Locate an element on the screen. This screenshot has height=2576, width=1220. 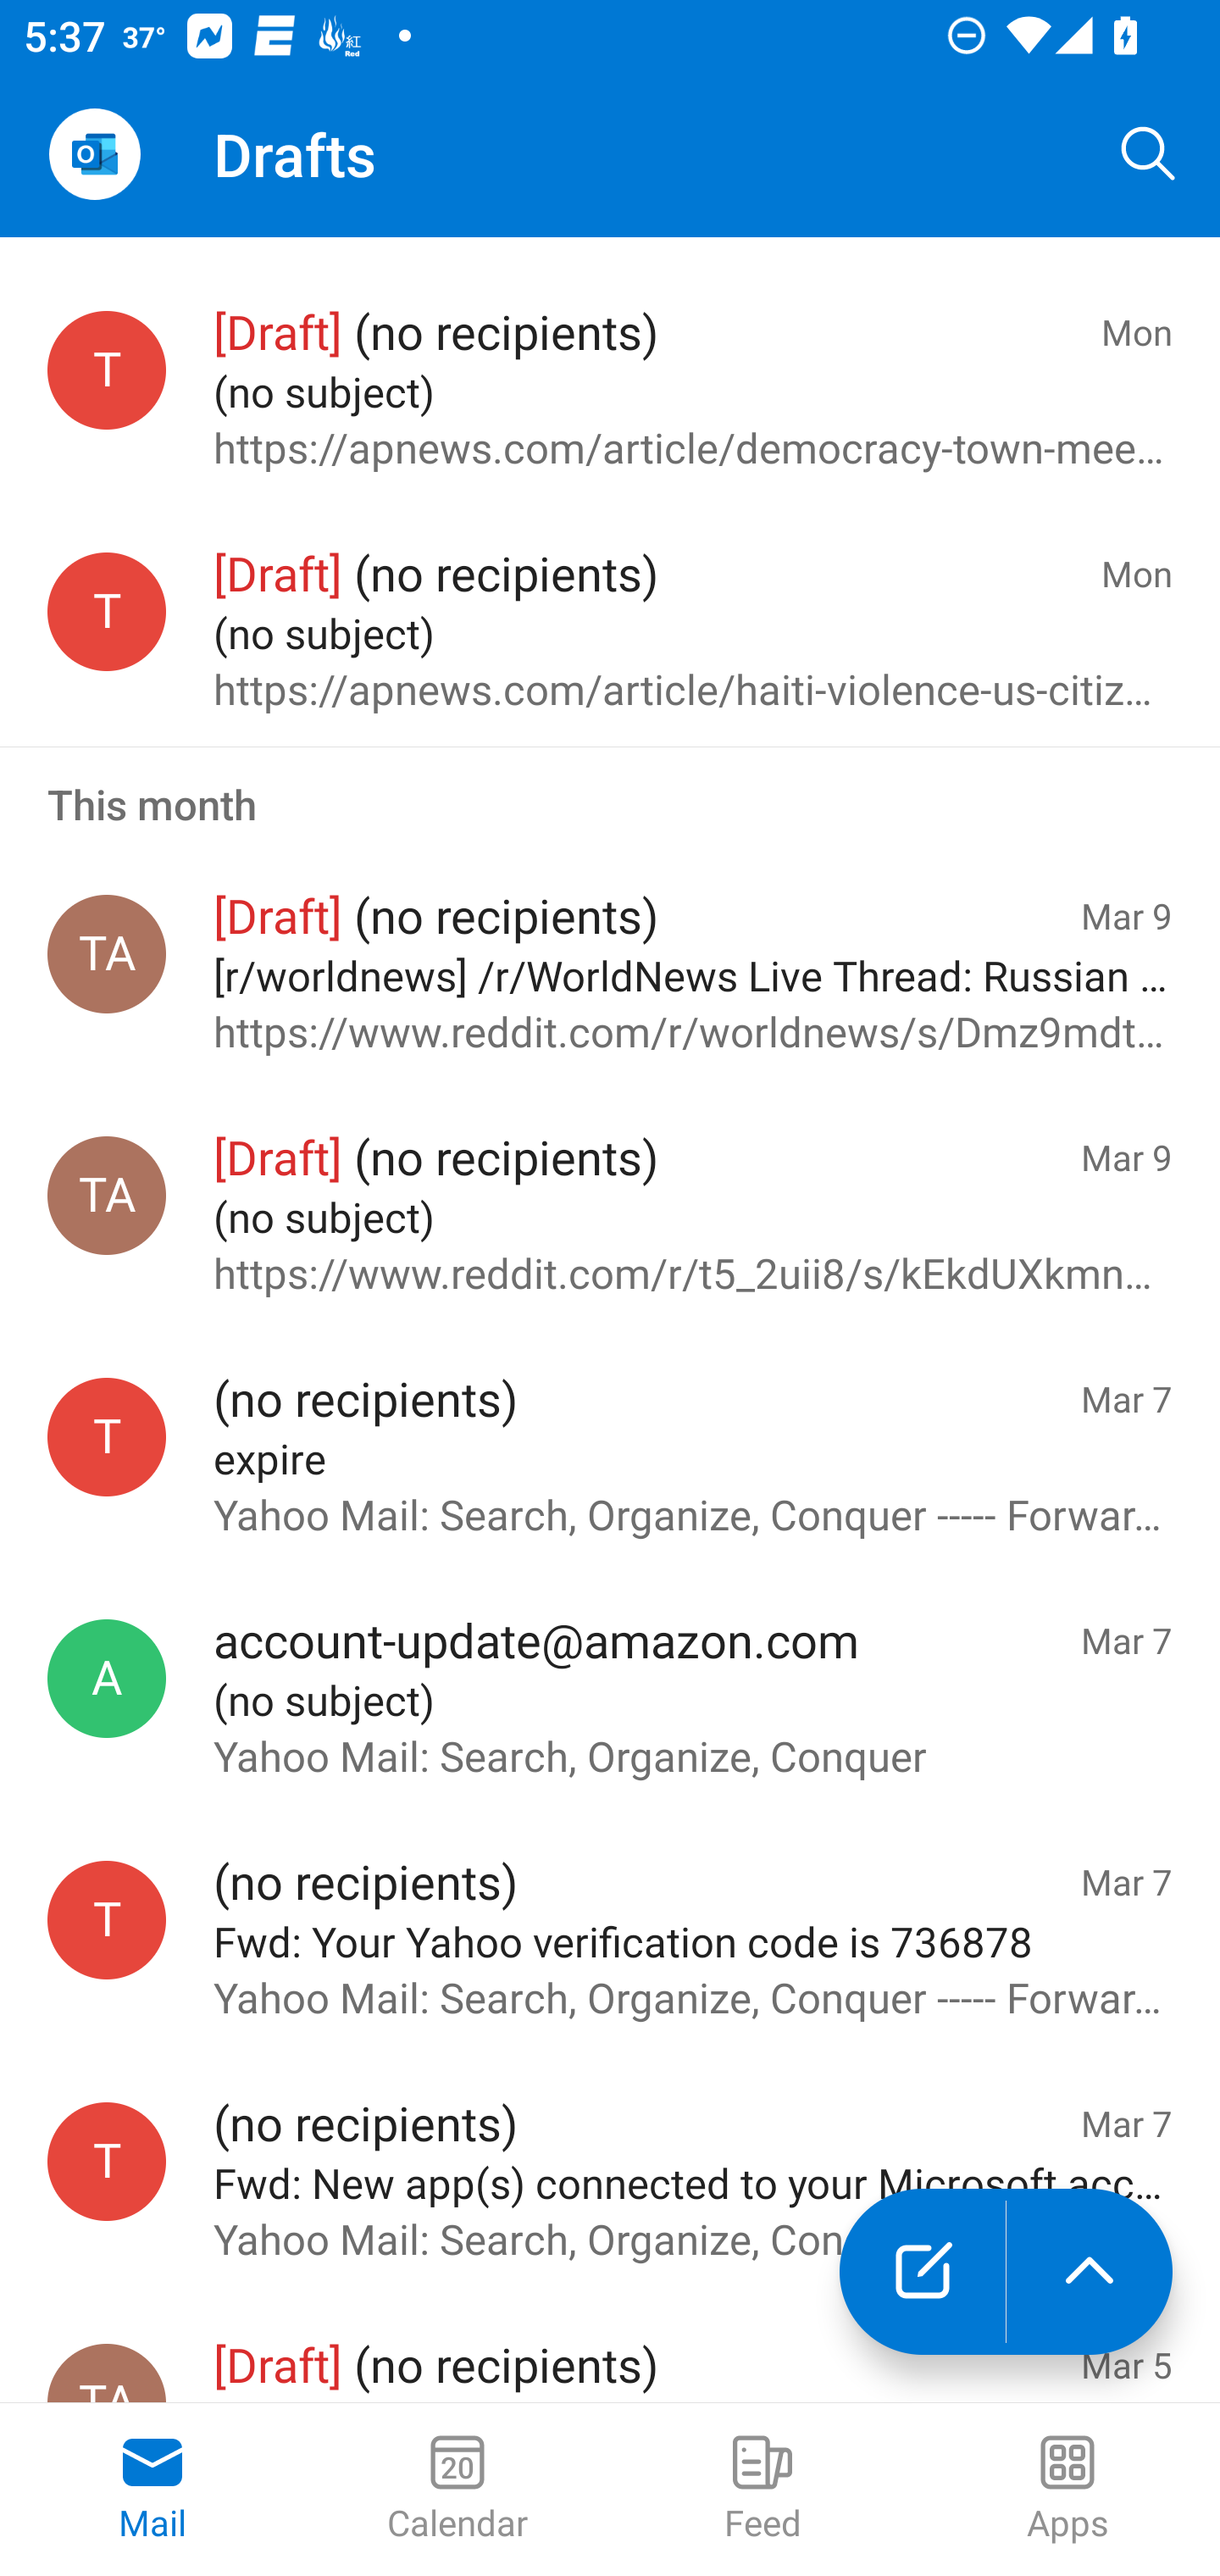
Feed is located at coordinates (762, 2490).